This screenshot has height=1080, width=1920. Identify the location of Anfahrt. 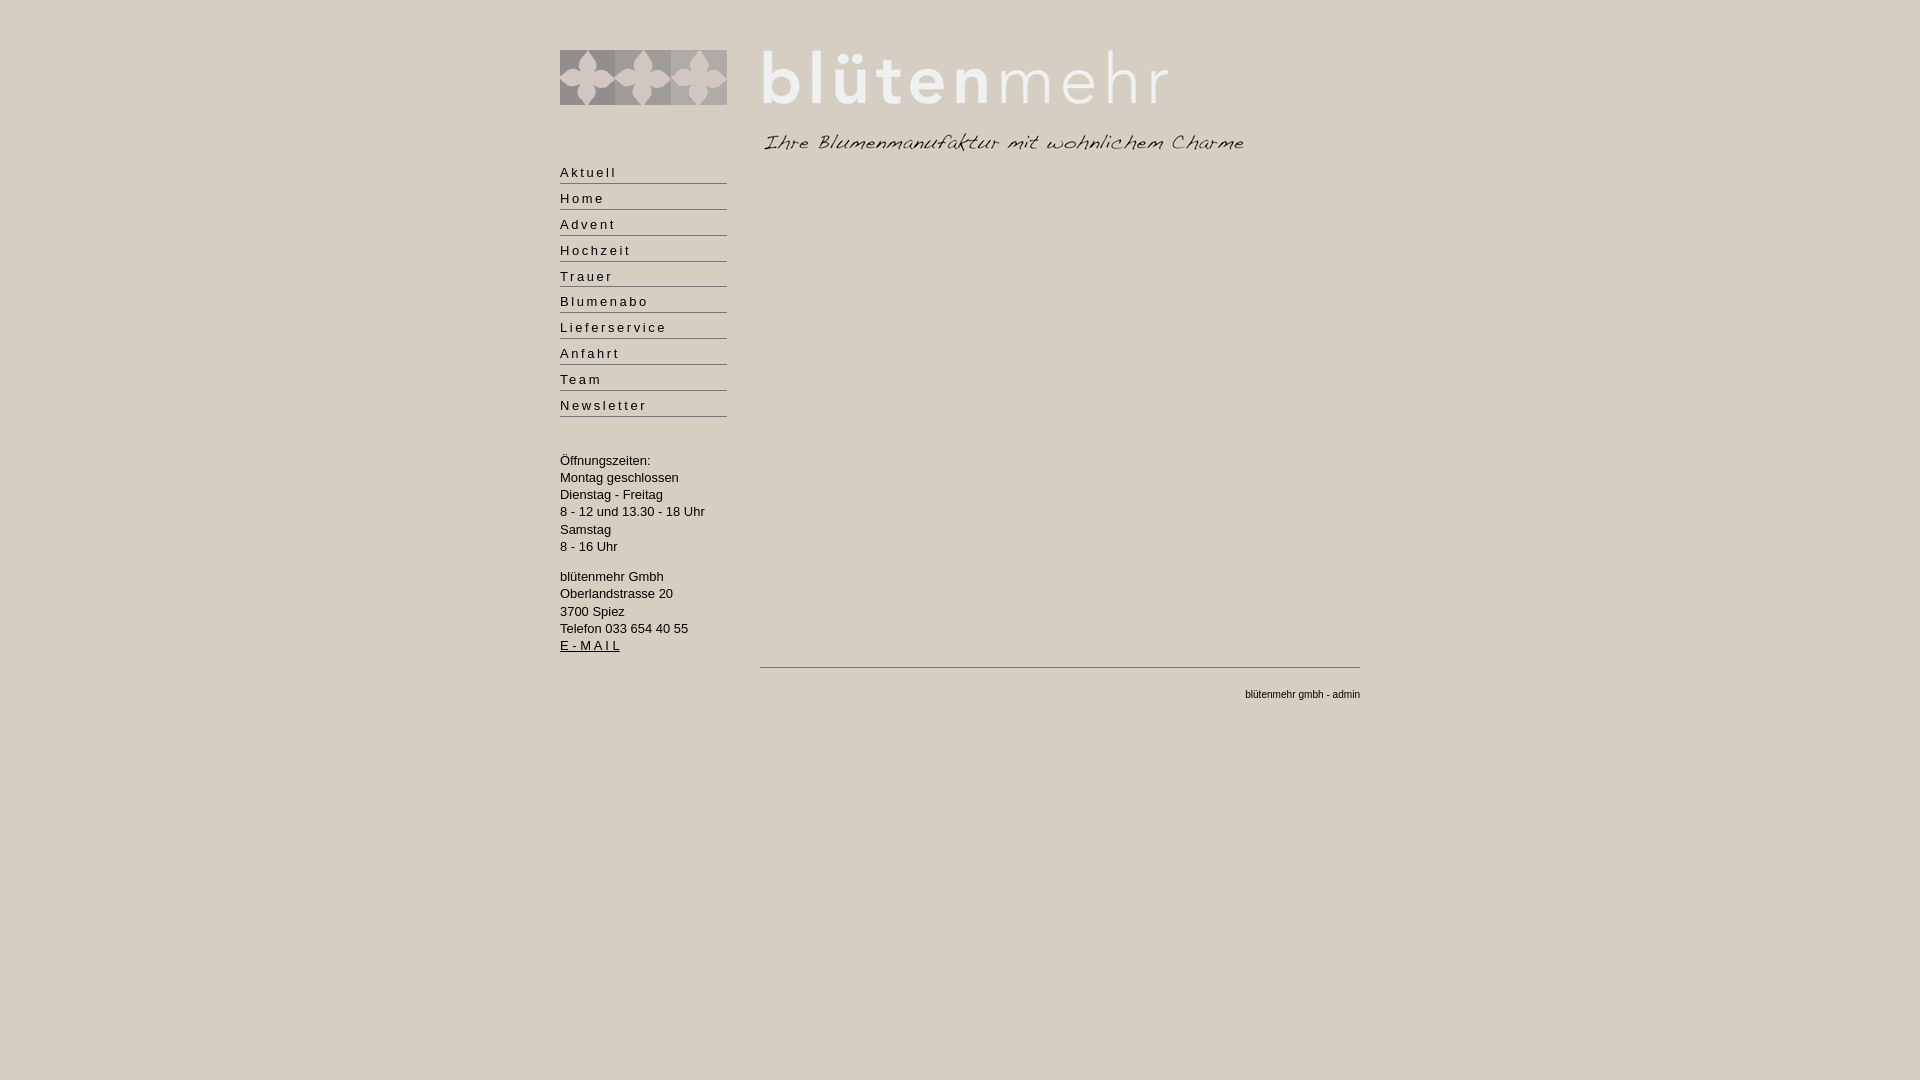
(644, 355).